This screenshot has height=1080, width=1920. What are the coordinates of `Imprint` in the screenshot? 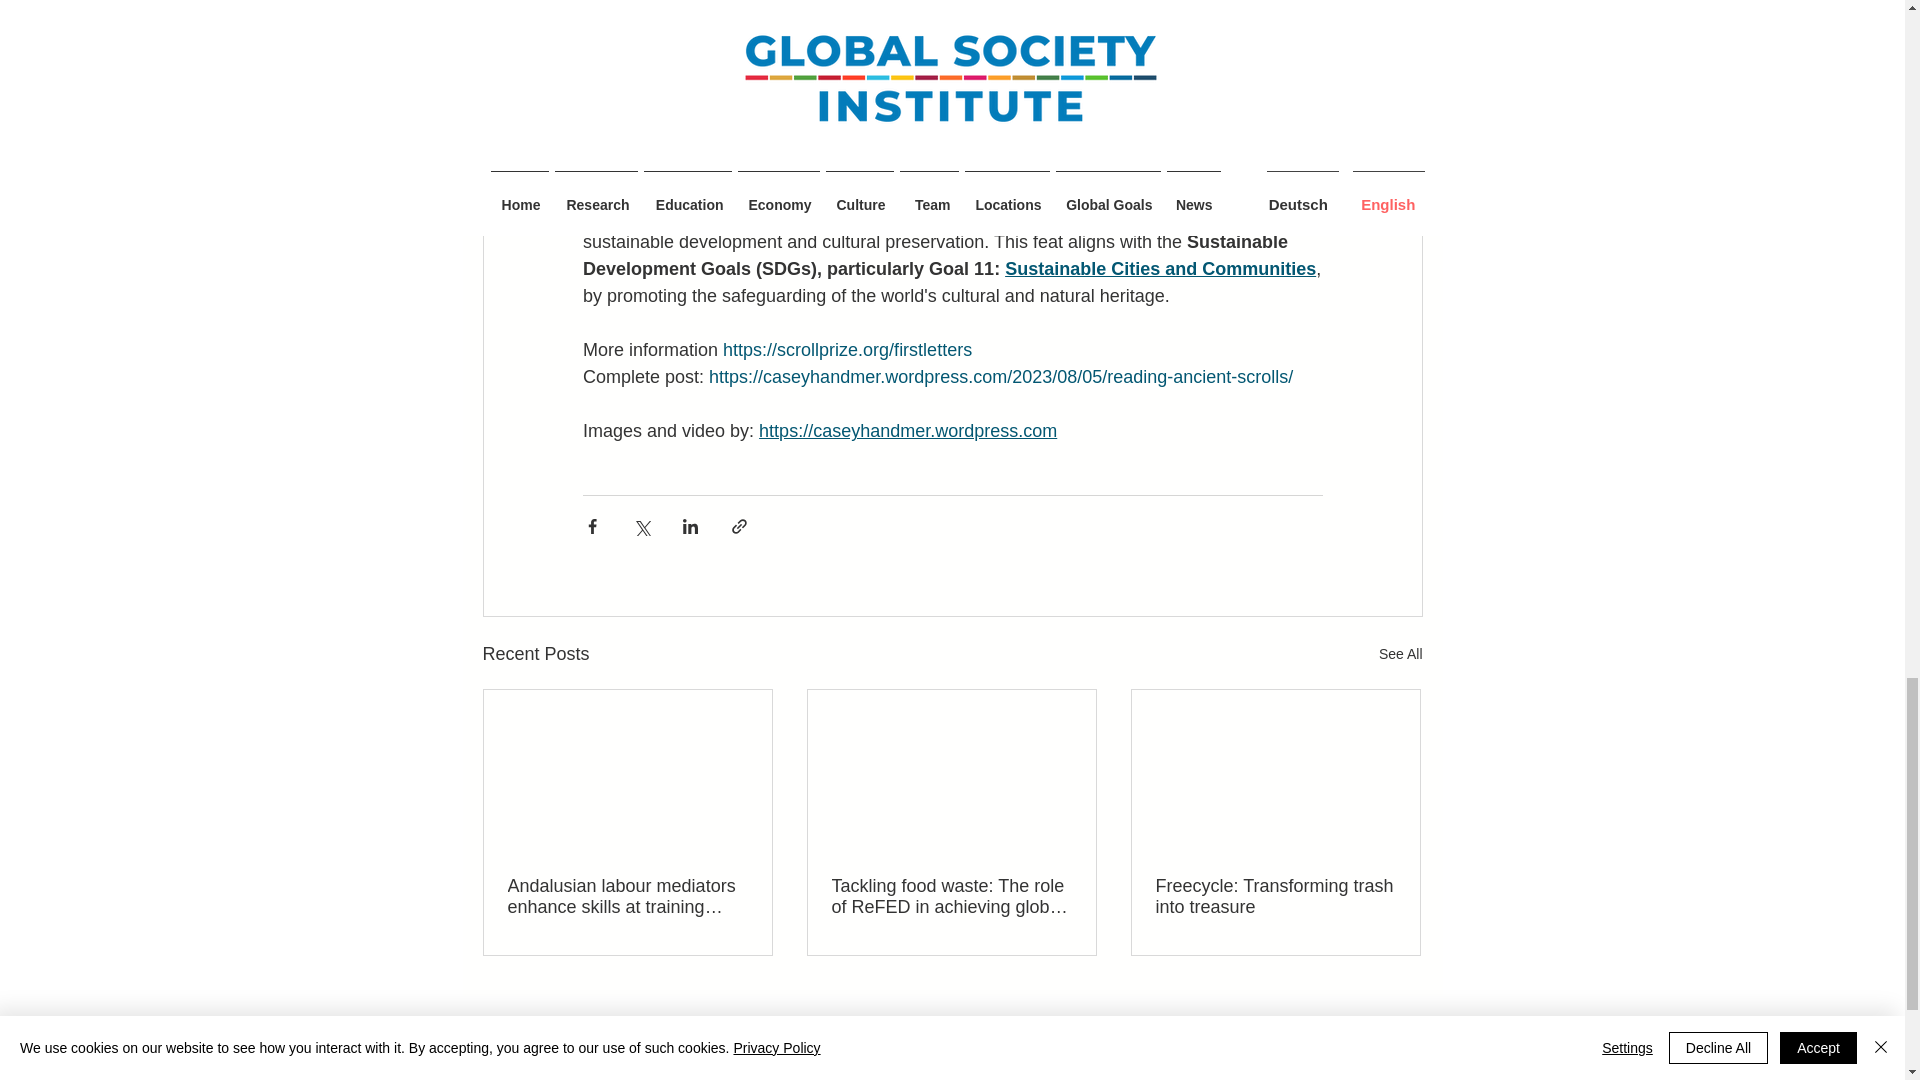 It's located at (1522, 1056).